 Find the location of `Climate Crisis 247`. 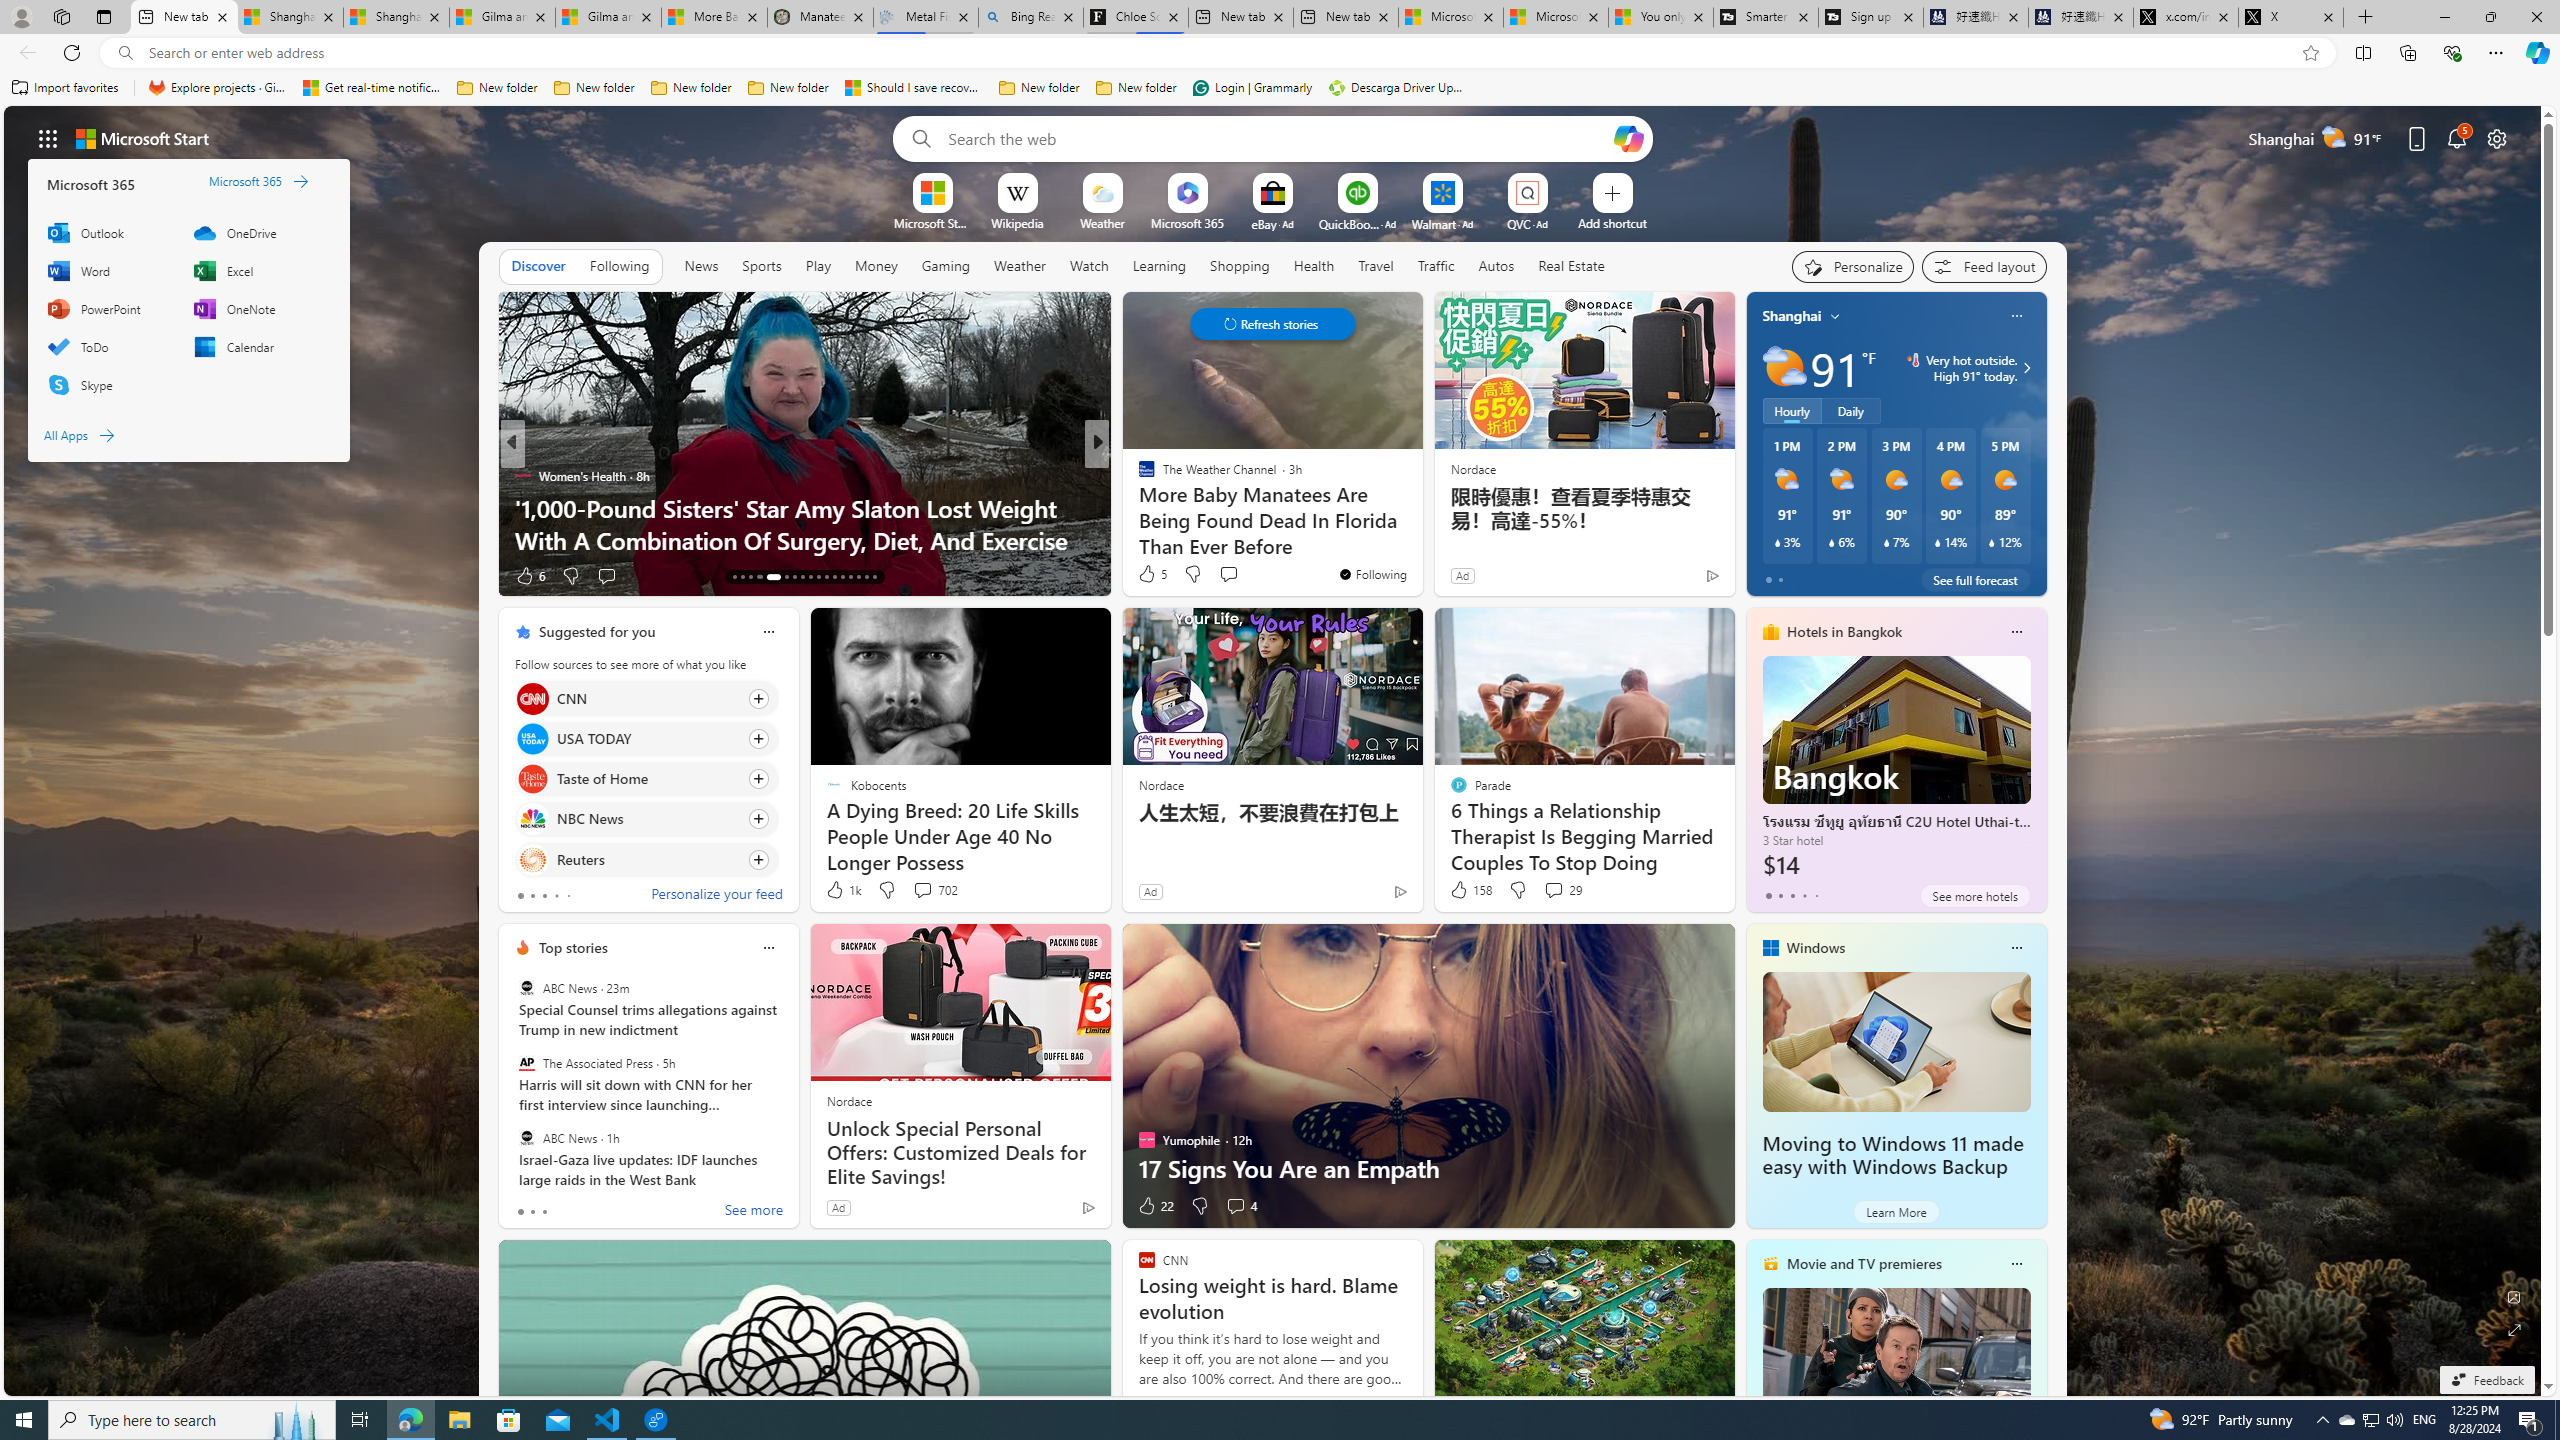

Climate Crisis 247 is located at coordinates (1137, 476).